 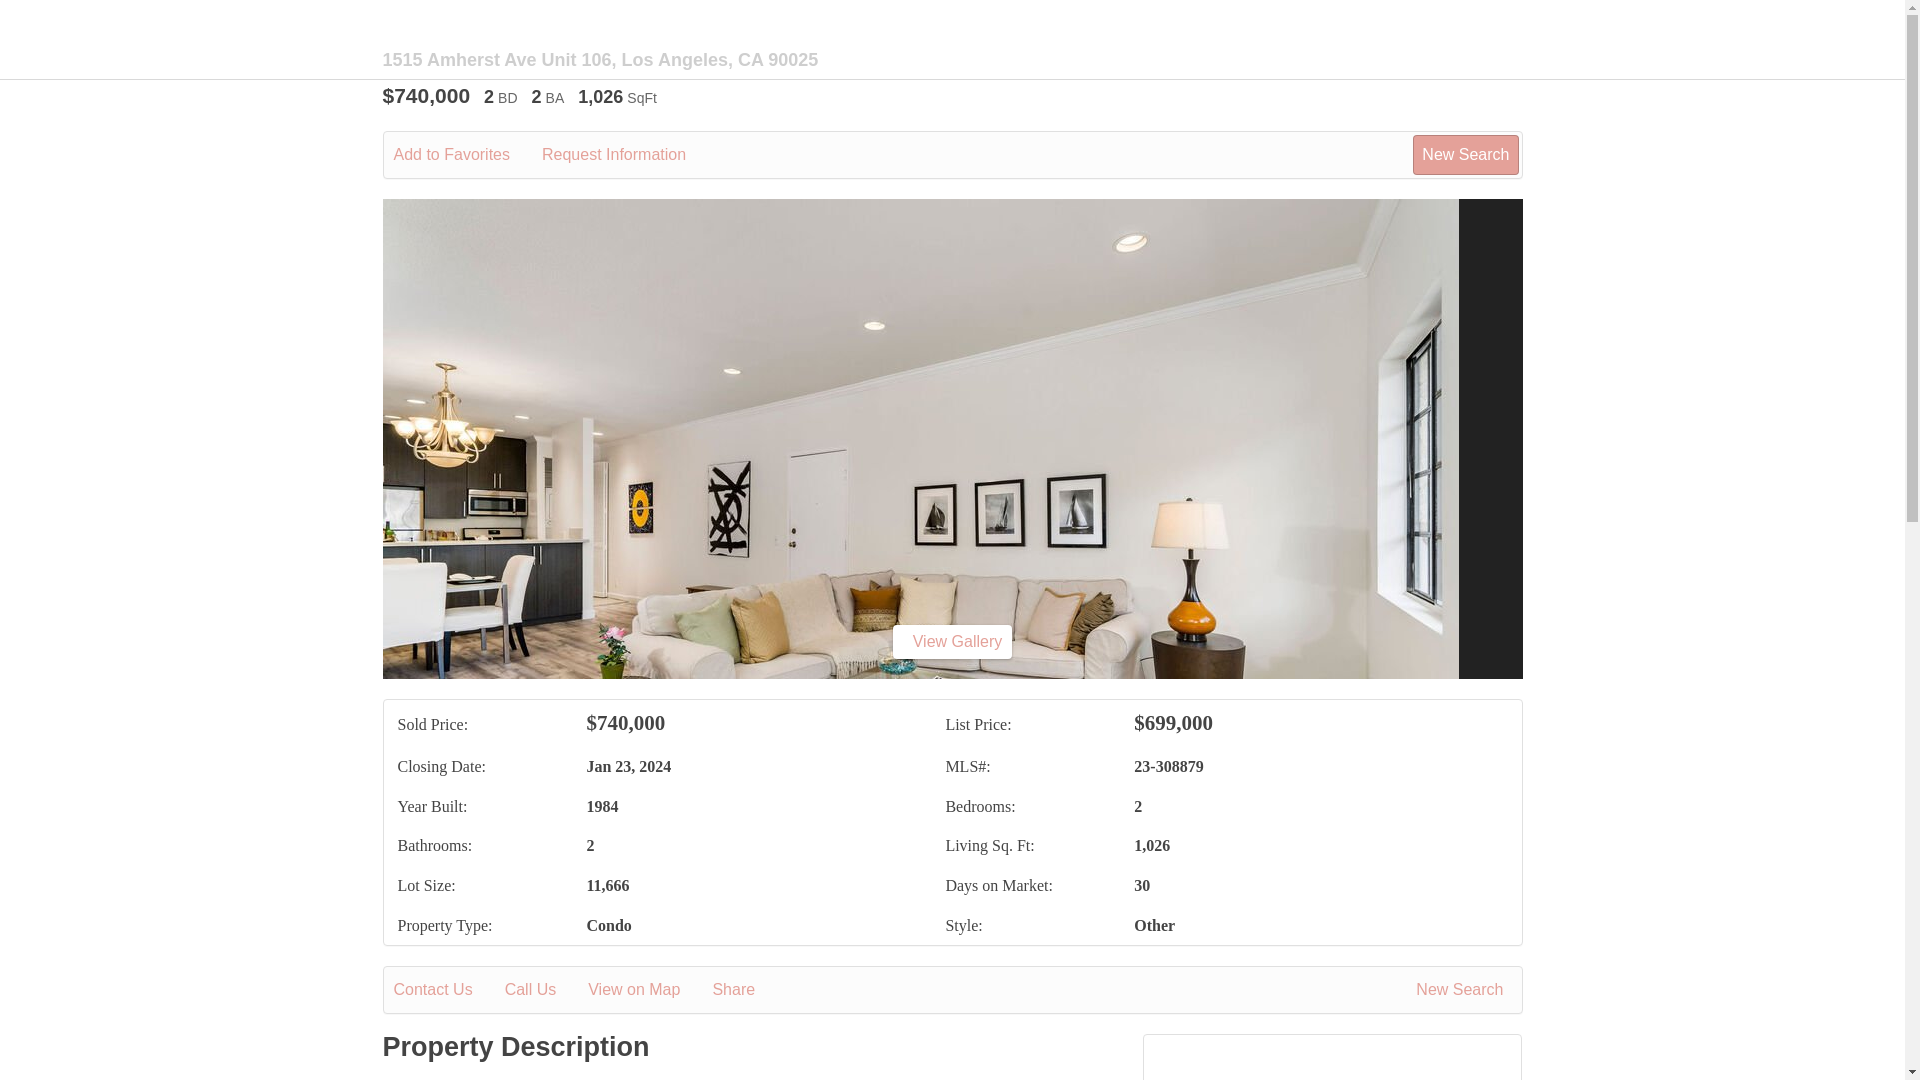 I want to click on Add to Favorites, so click(x=466, y=154).